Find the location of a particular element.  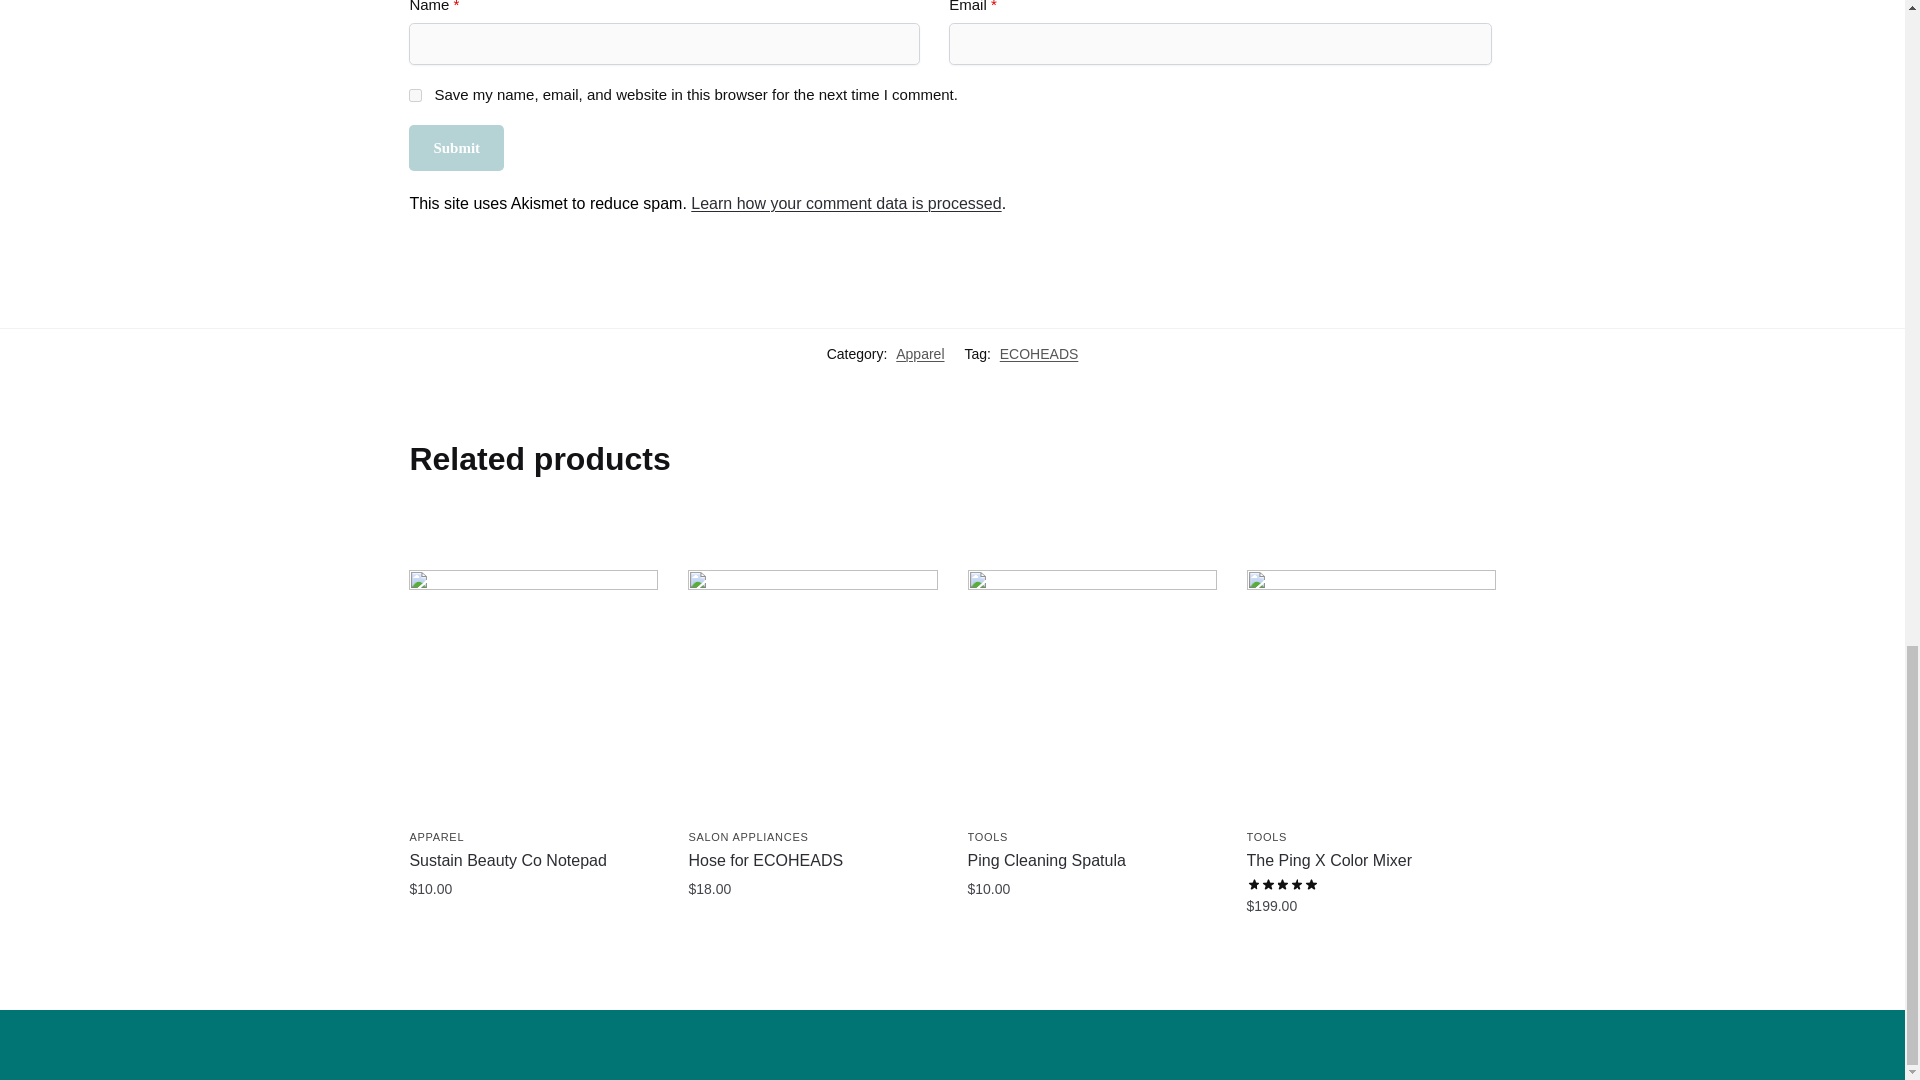

Submit is located at coordinates (456, 148).